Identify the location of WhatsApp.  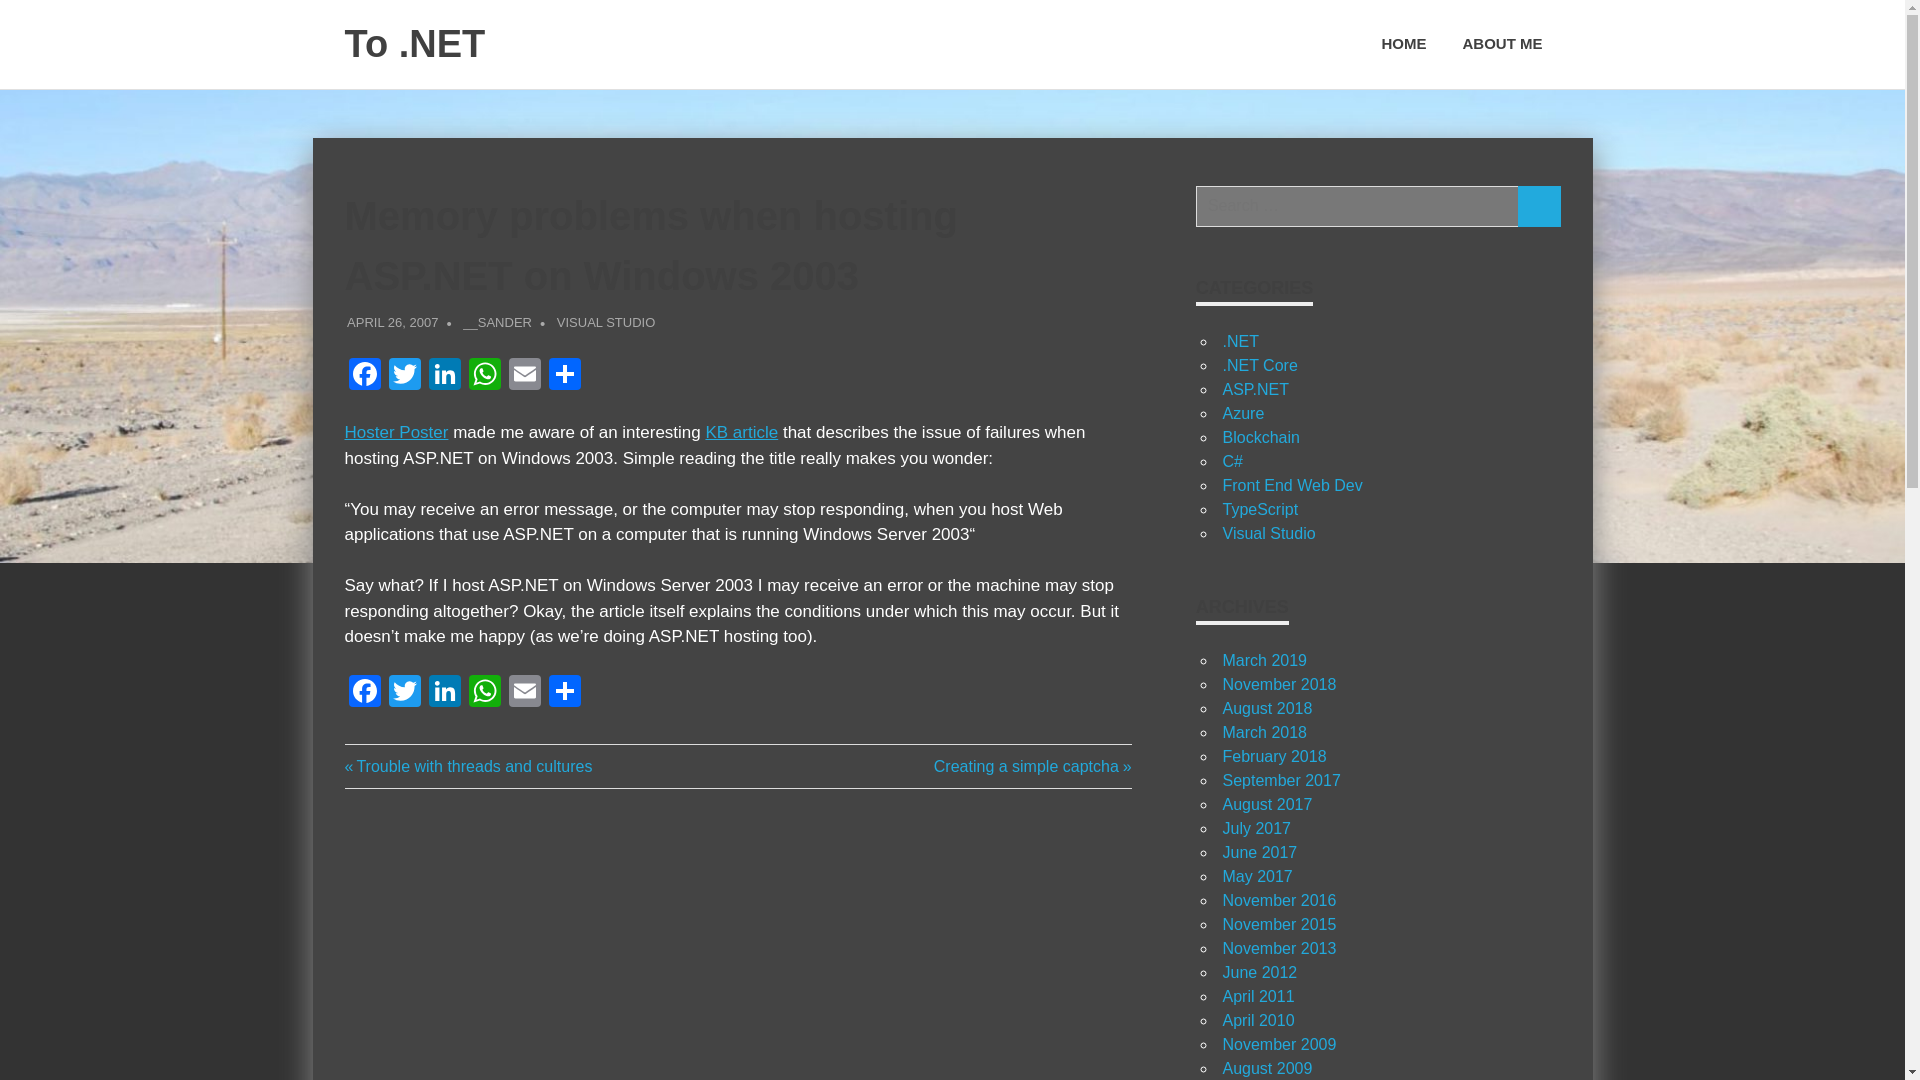
(484, 376).